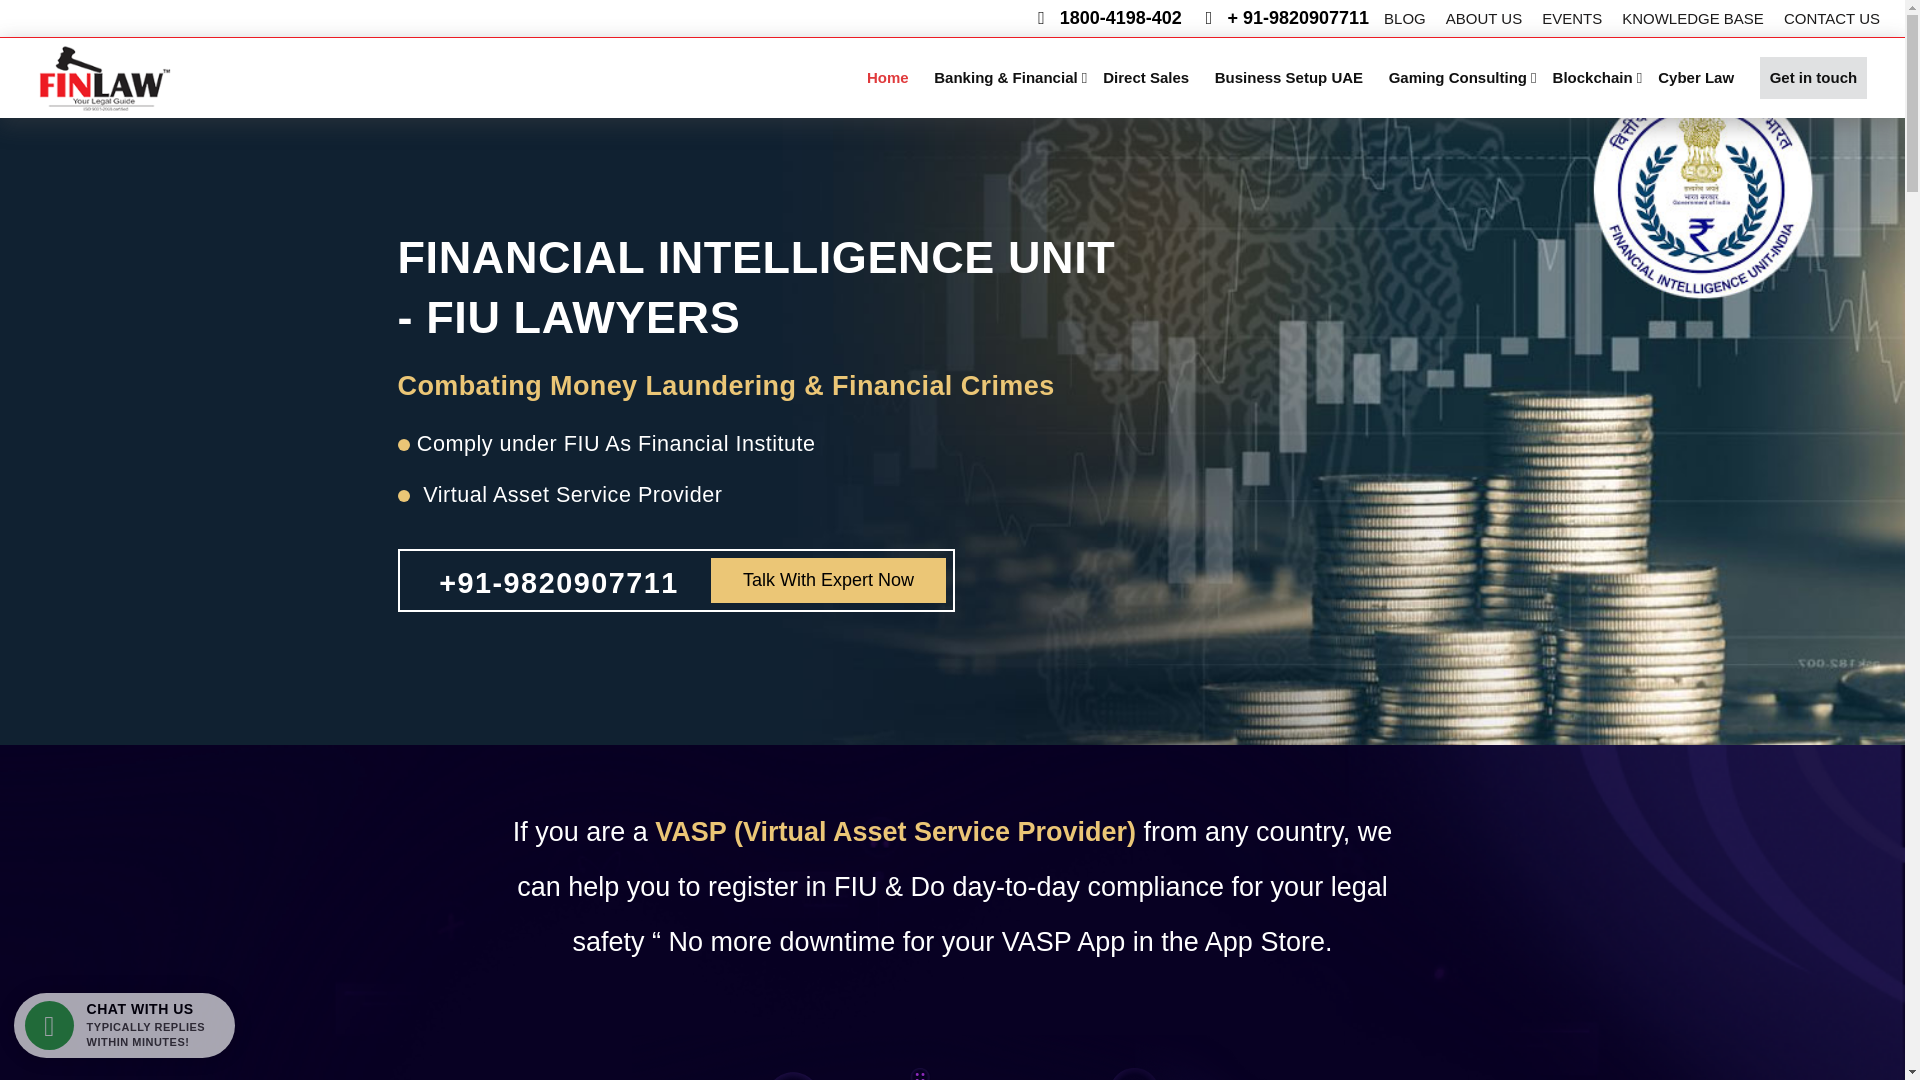 The height and width of the screenshot is (1080, 1920). What do you see at coordinates (1696, 78) in the screenshot?
I see `Cyber Law` at bounding box center [1696, 78].